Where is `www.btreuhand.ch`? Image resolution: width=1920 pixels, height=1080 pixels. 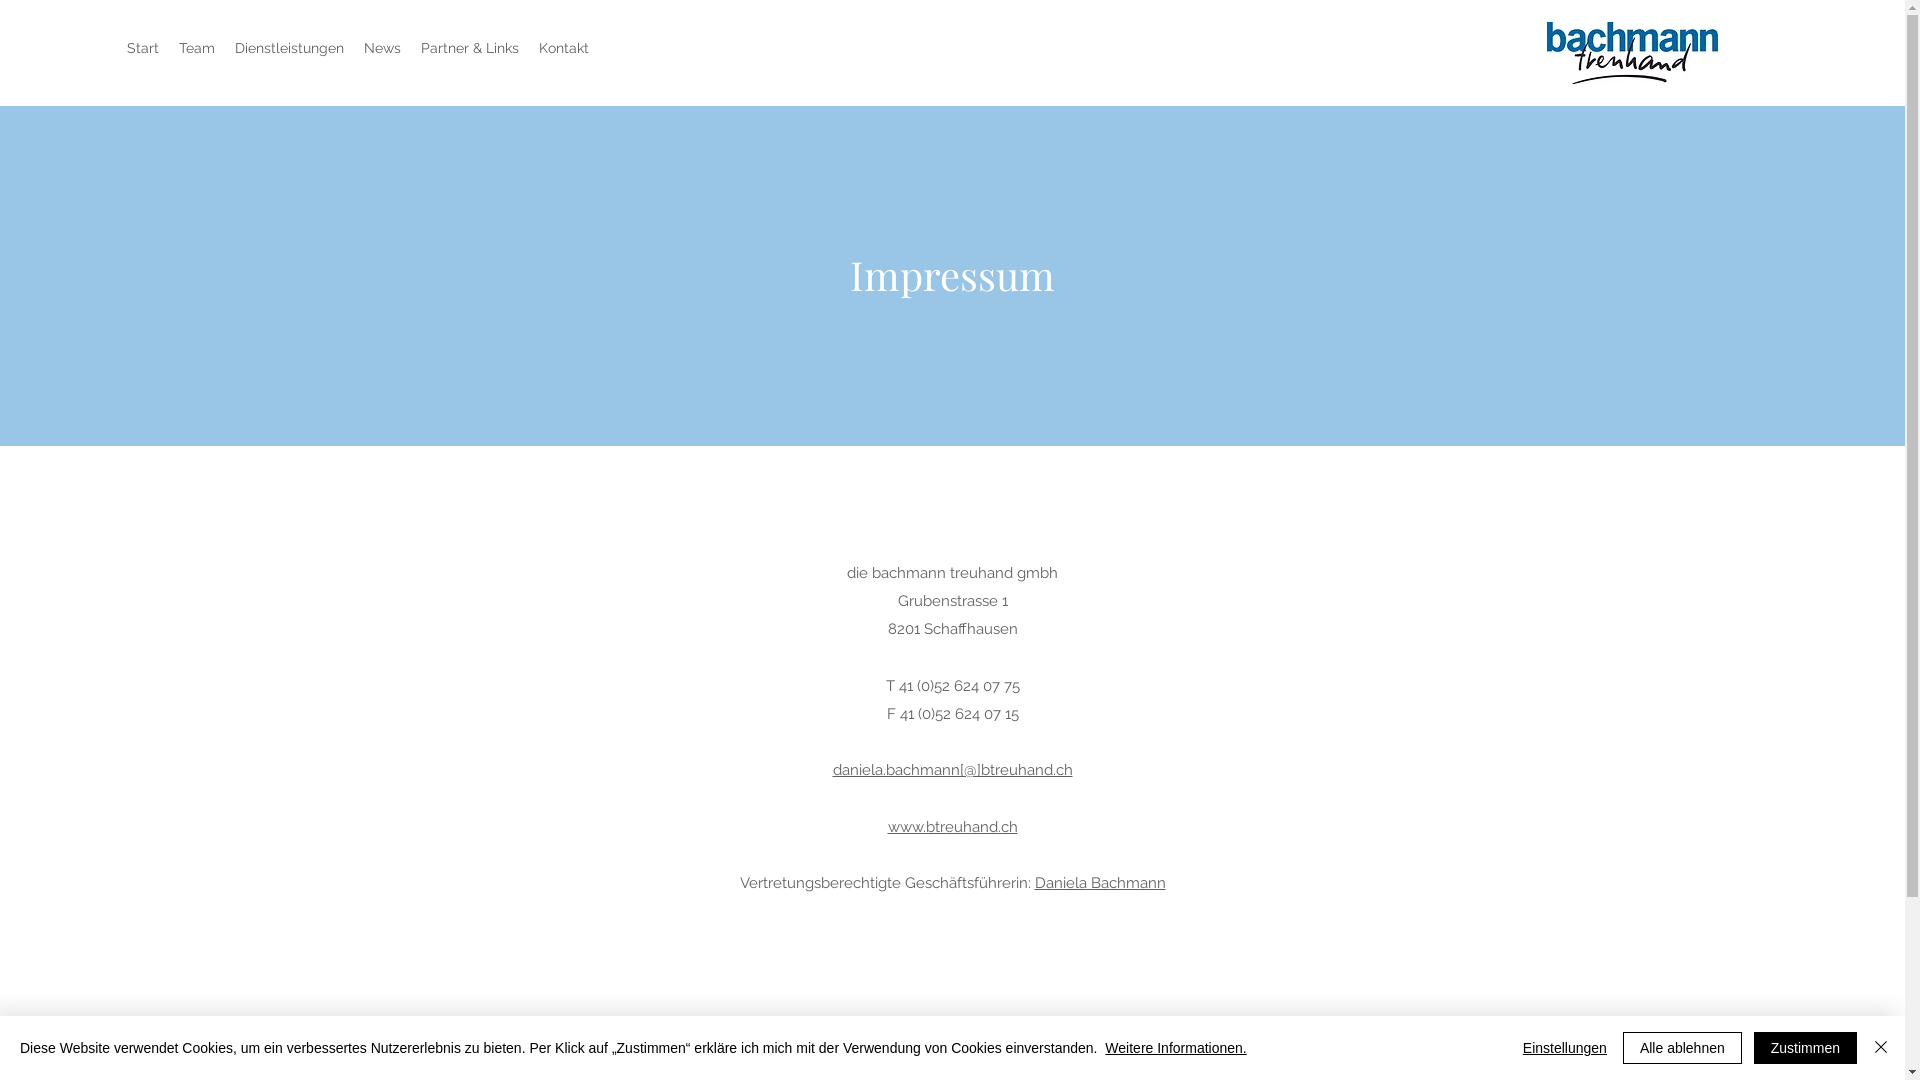 www.btreuhand.ch is located at coordinates (952, 827).